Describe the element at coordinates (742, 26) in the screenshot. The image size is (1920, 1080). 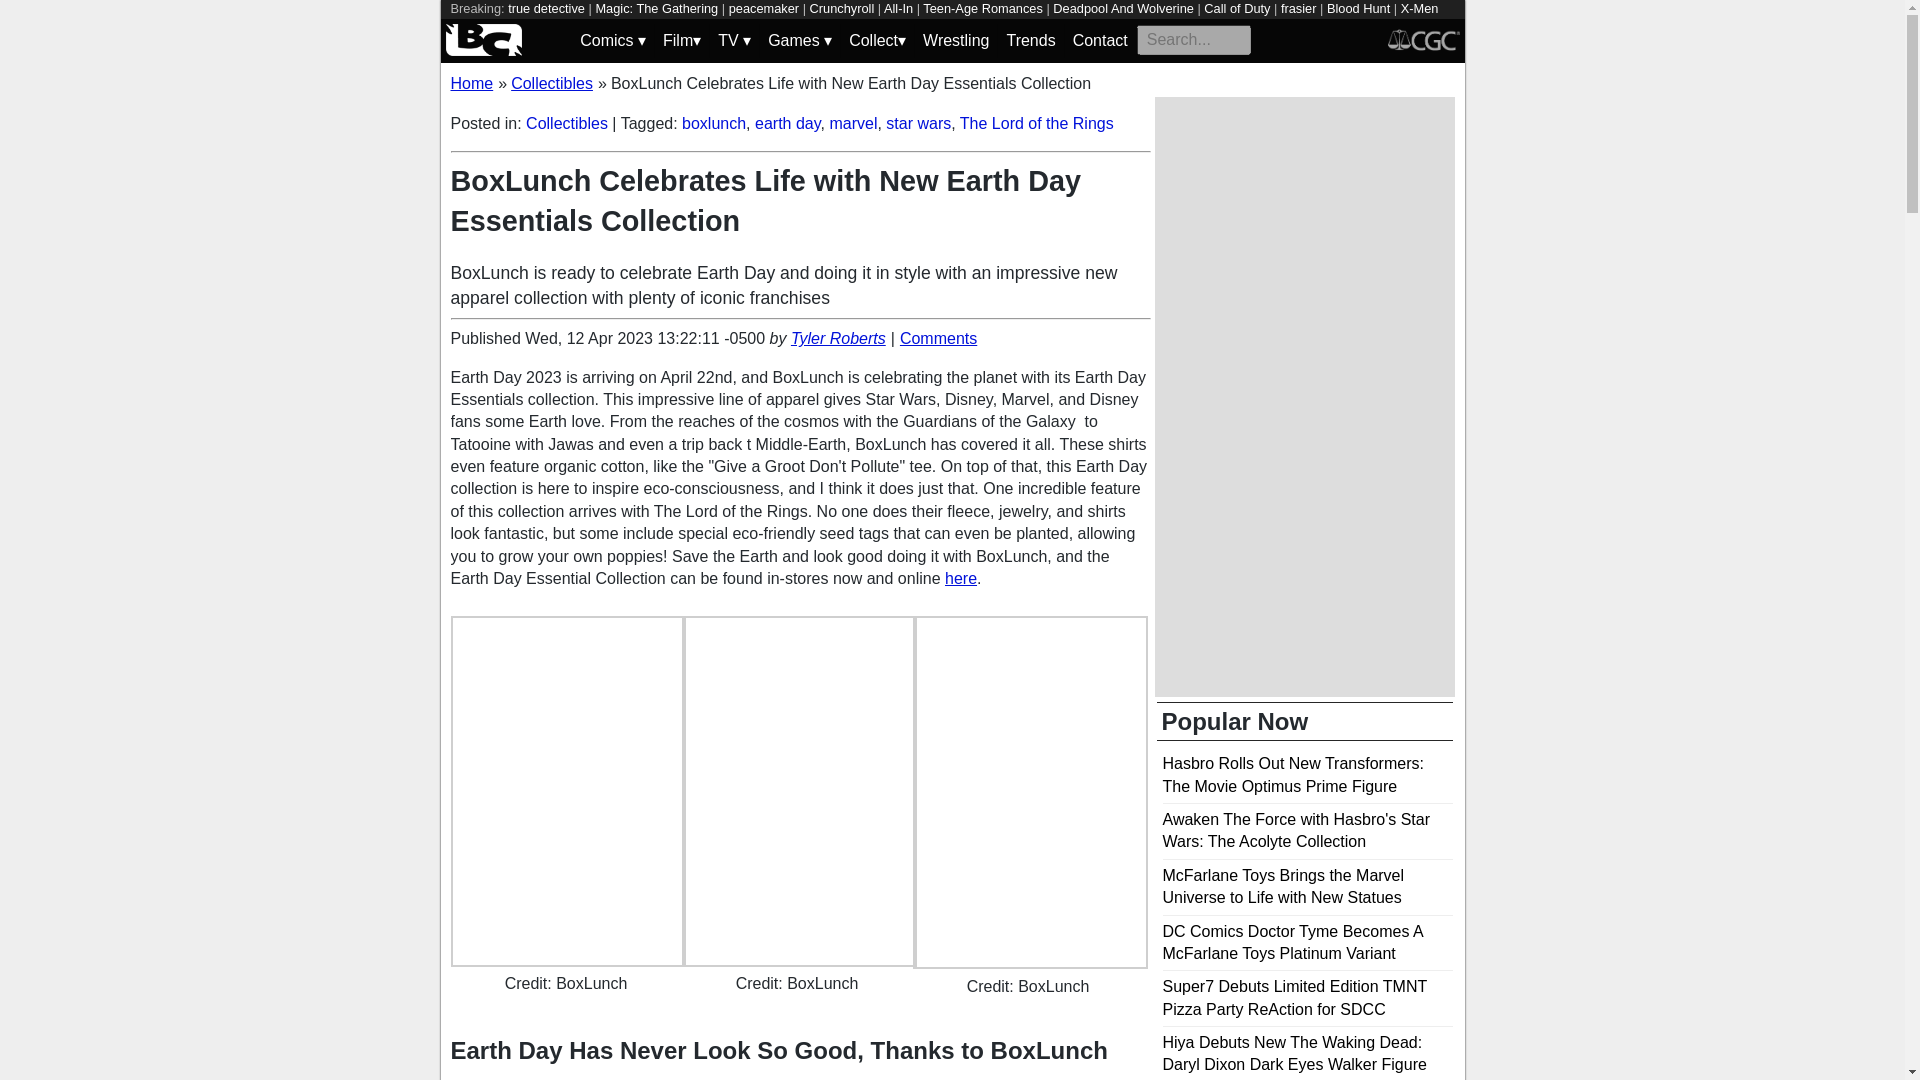
I see `Emmy Awards` at that location.